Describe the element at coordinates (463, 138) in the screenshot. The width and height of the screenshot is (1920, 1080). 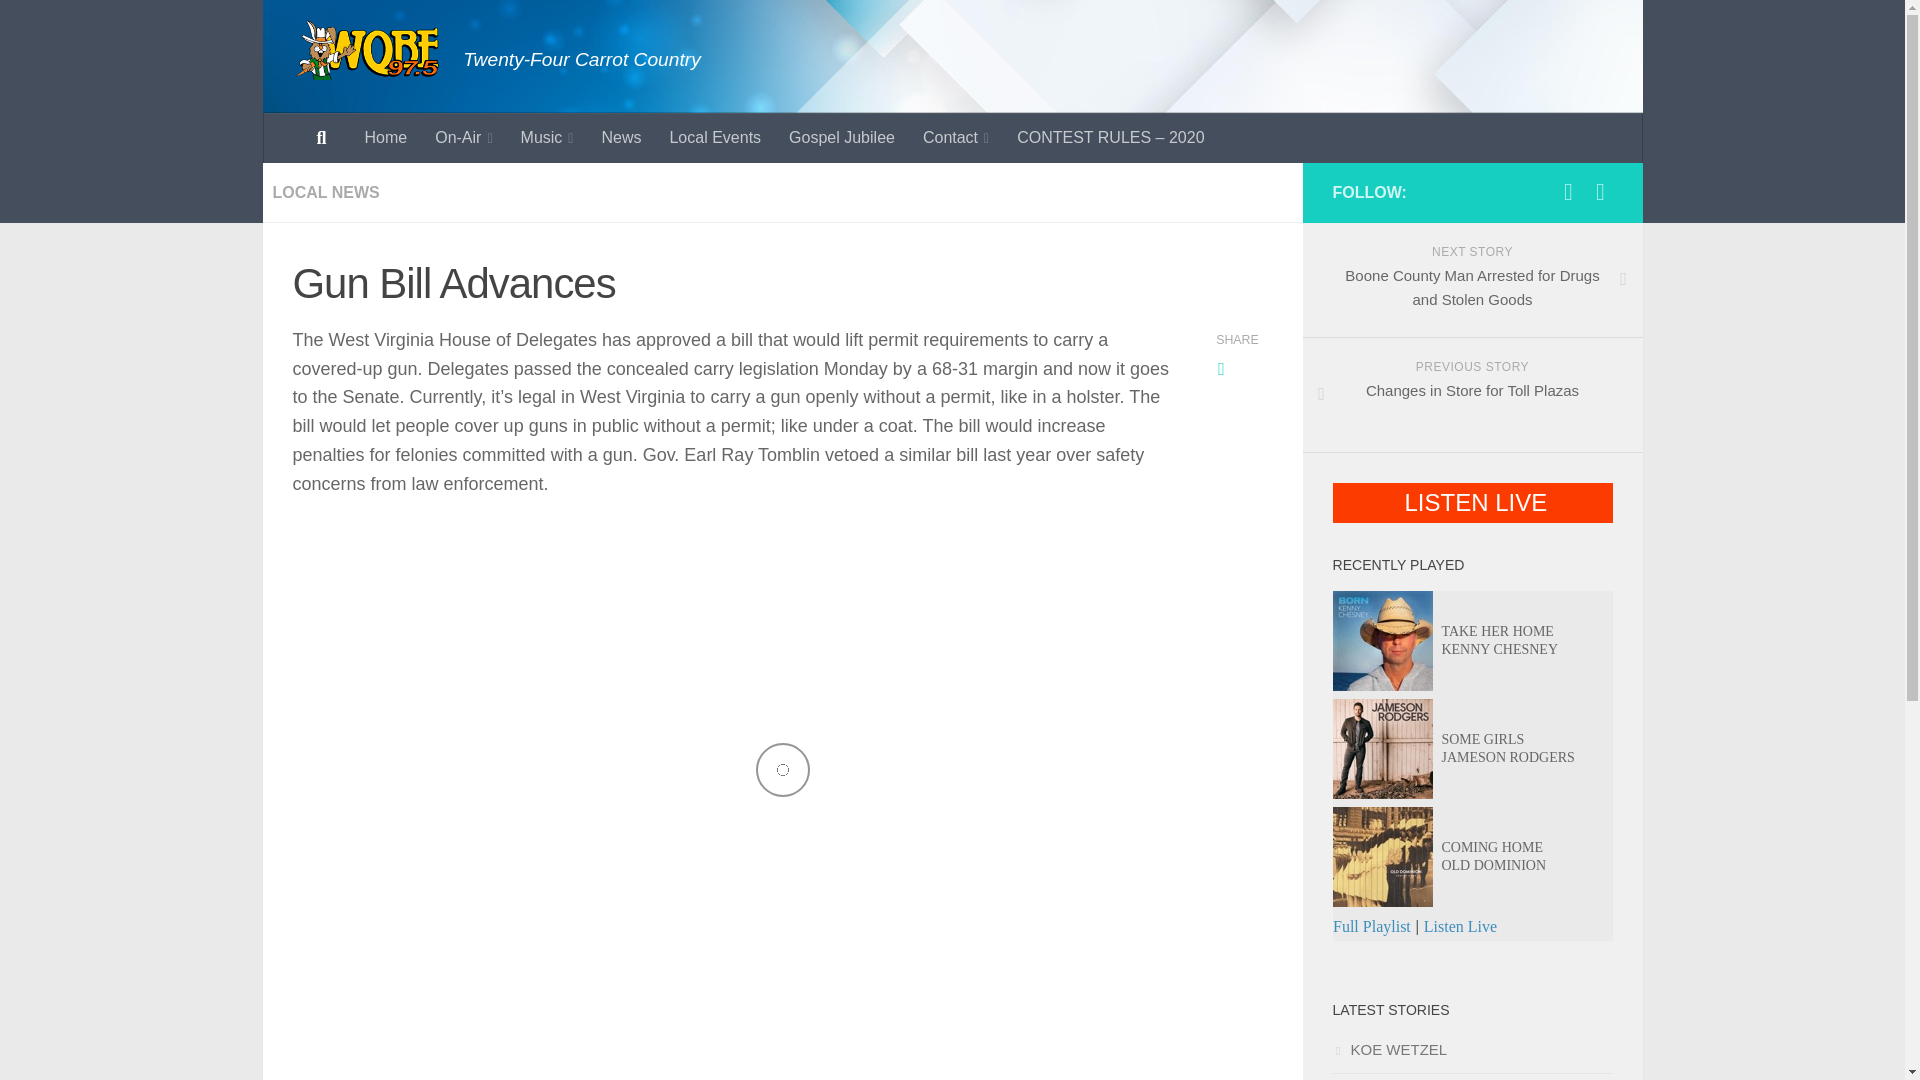
I see `On-Air` at that location.